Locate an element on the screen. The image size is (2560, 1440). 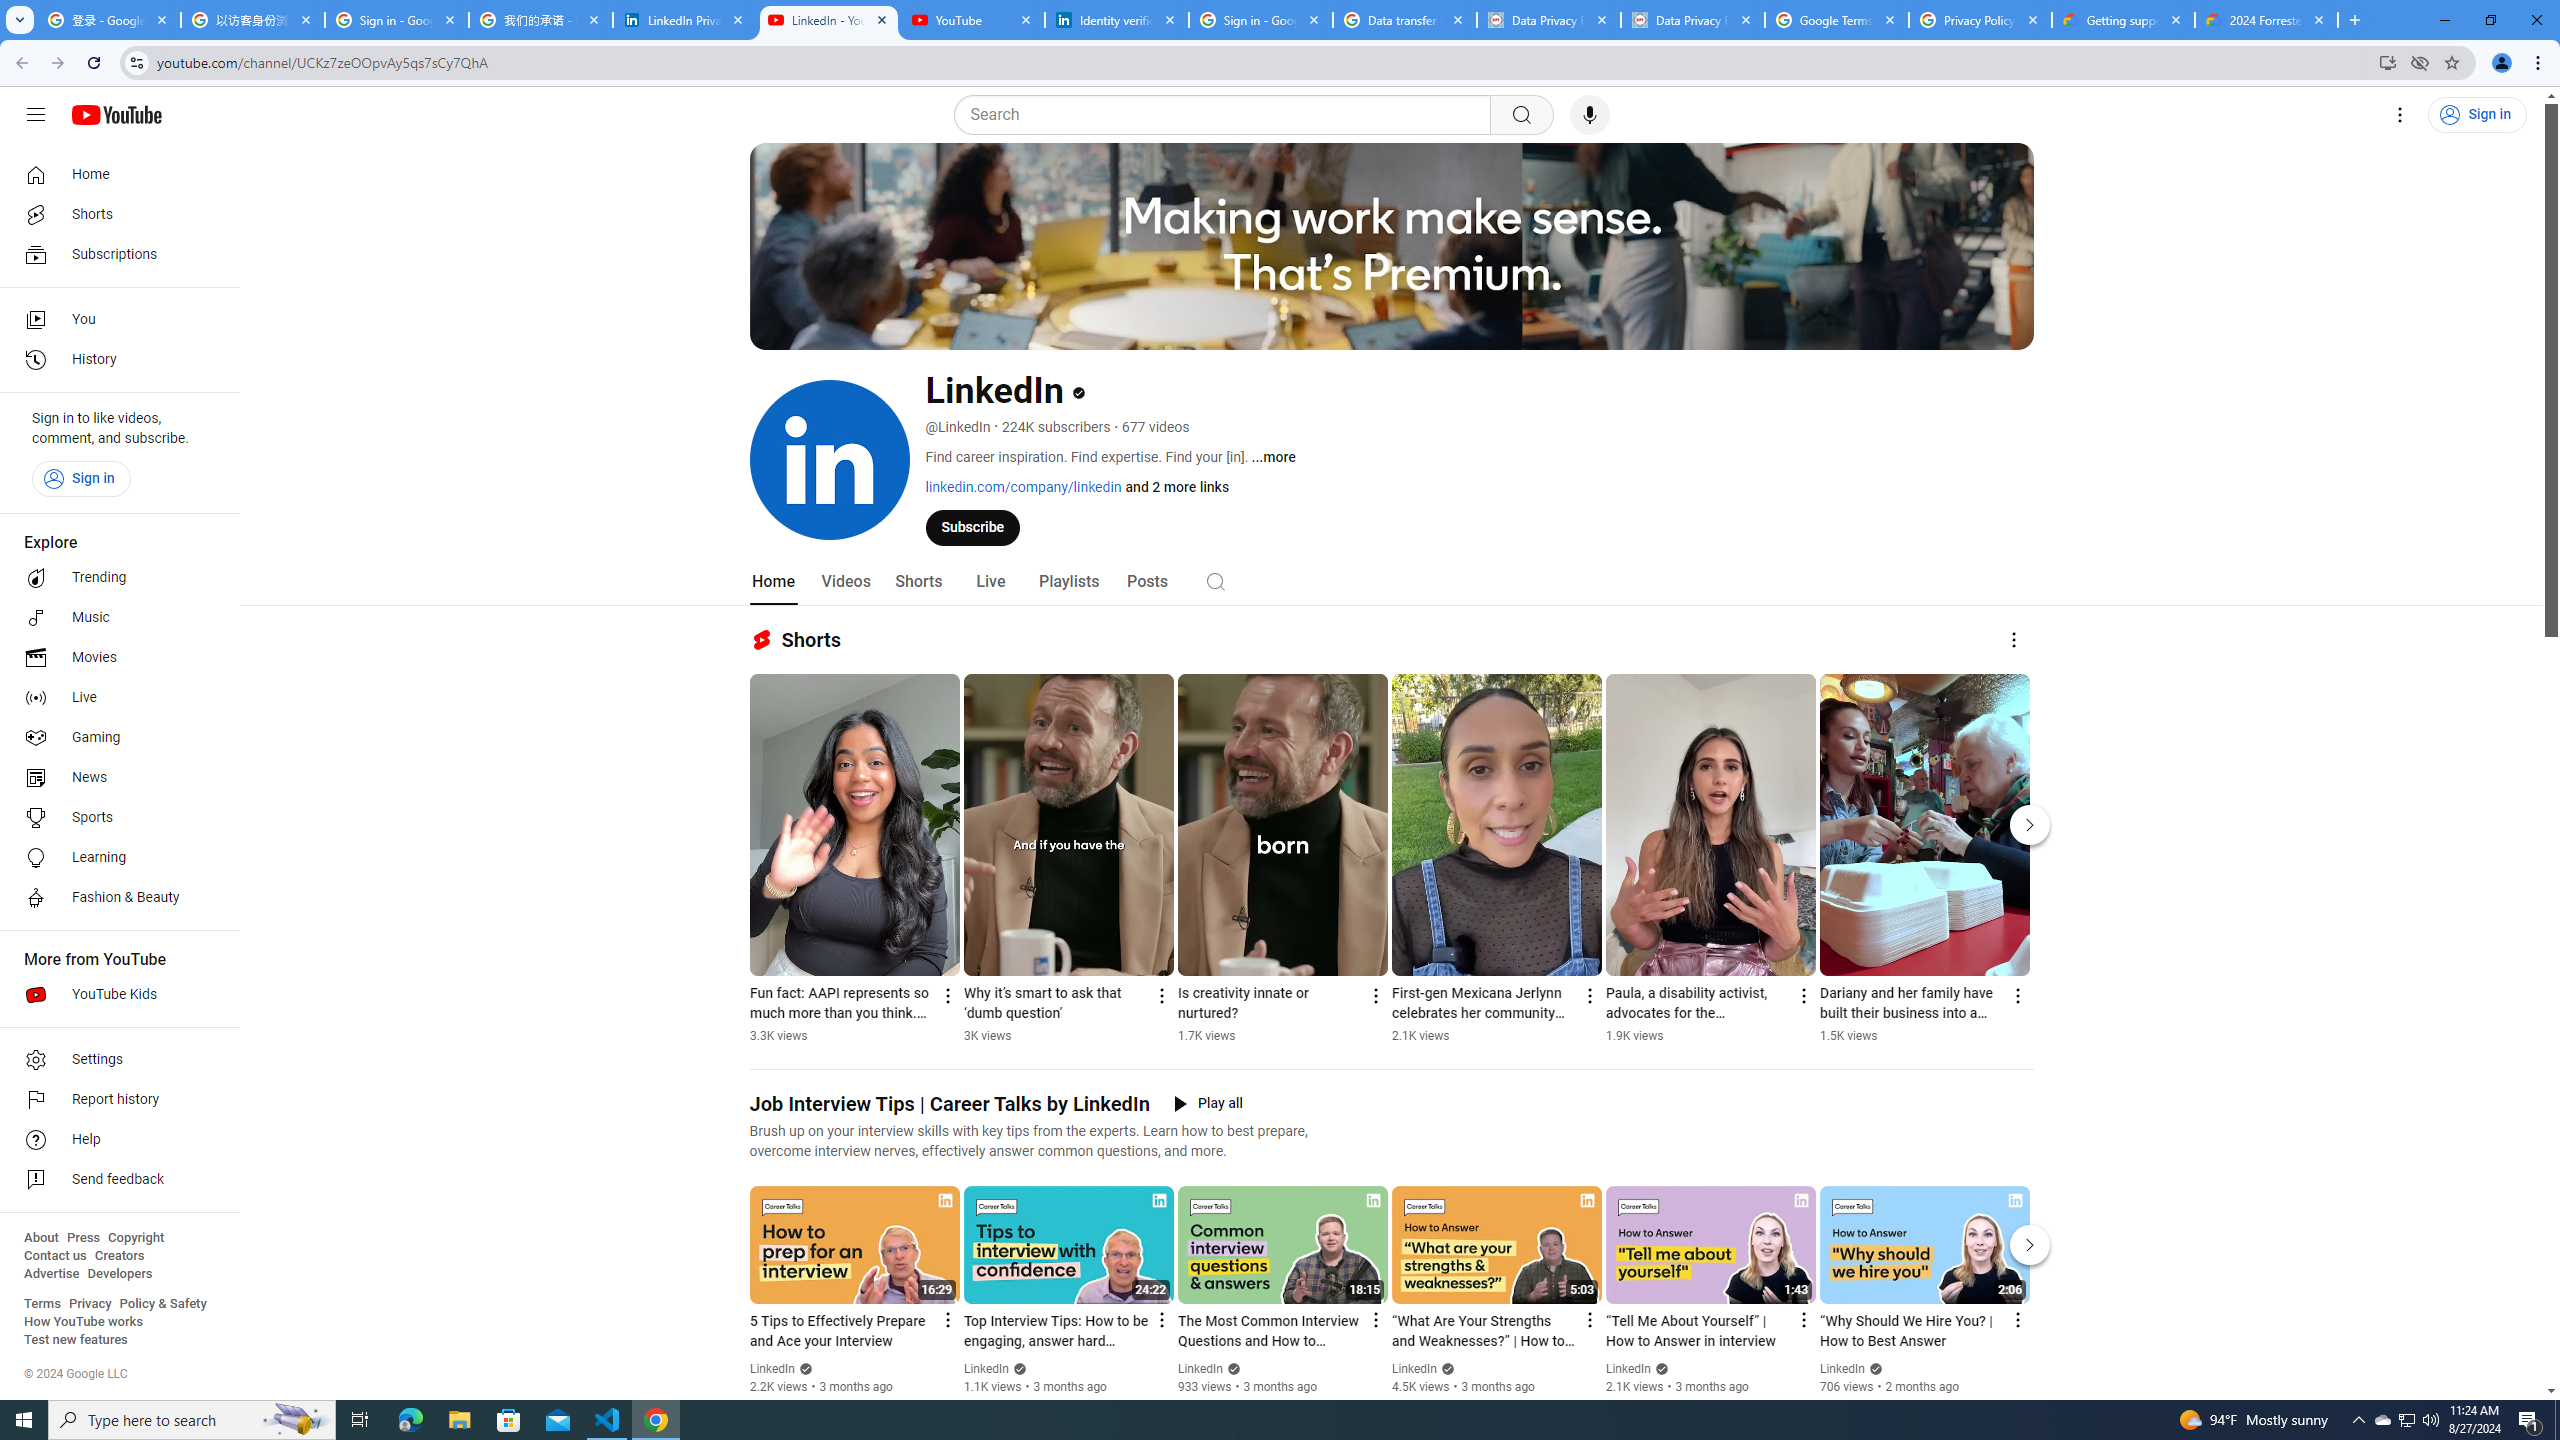
Movies is located at coordinates (114, 658).